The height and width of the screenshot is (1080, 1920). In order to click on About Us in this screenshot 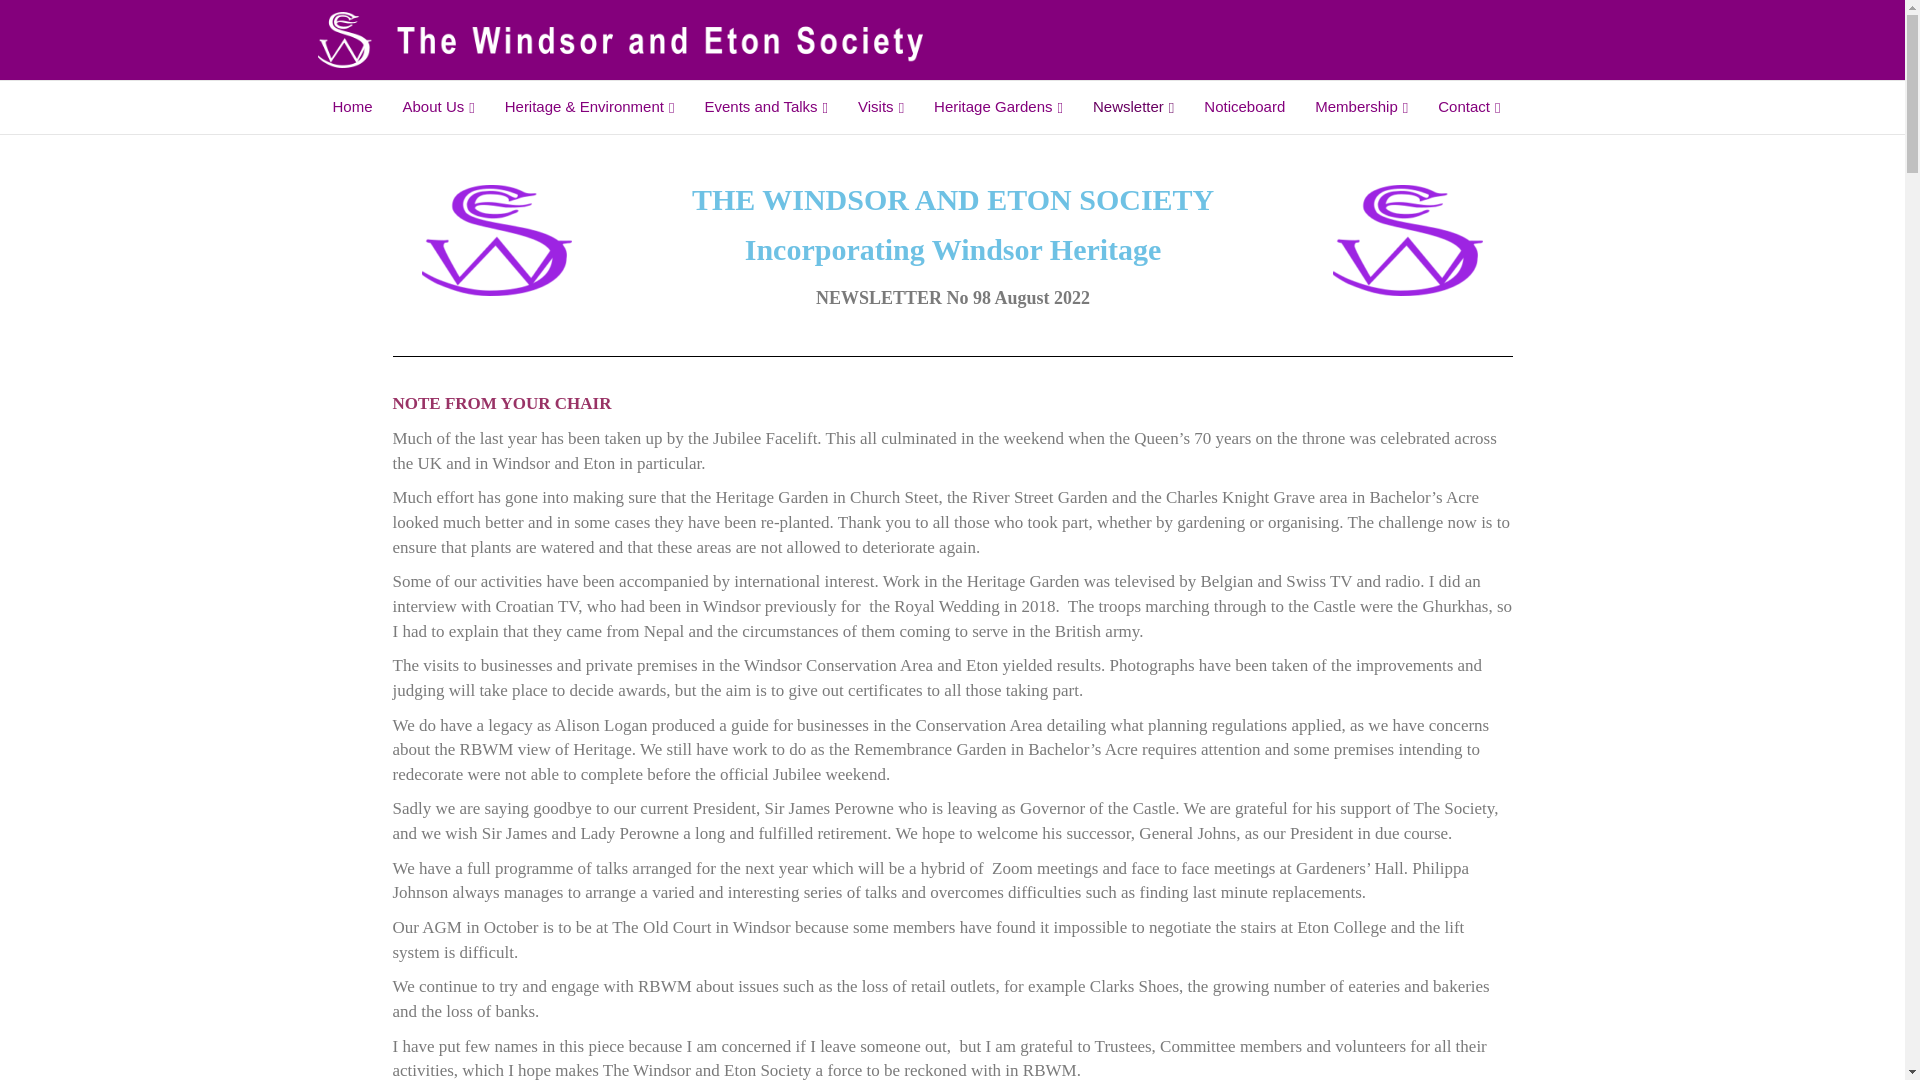, I will do `click(438, 107)`.